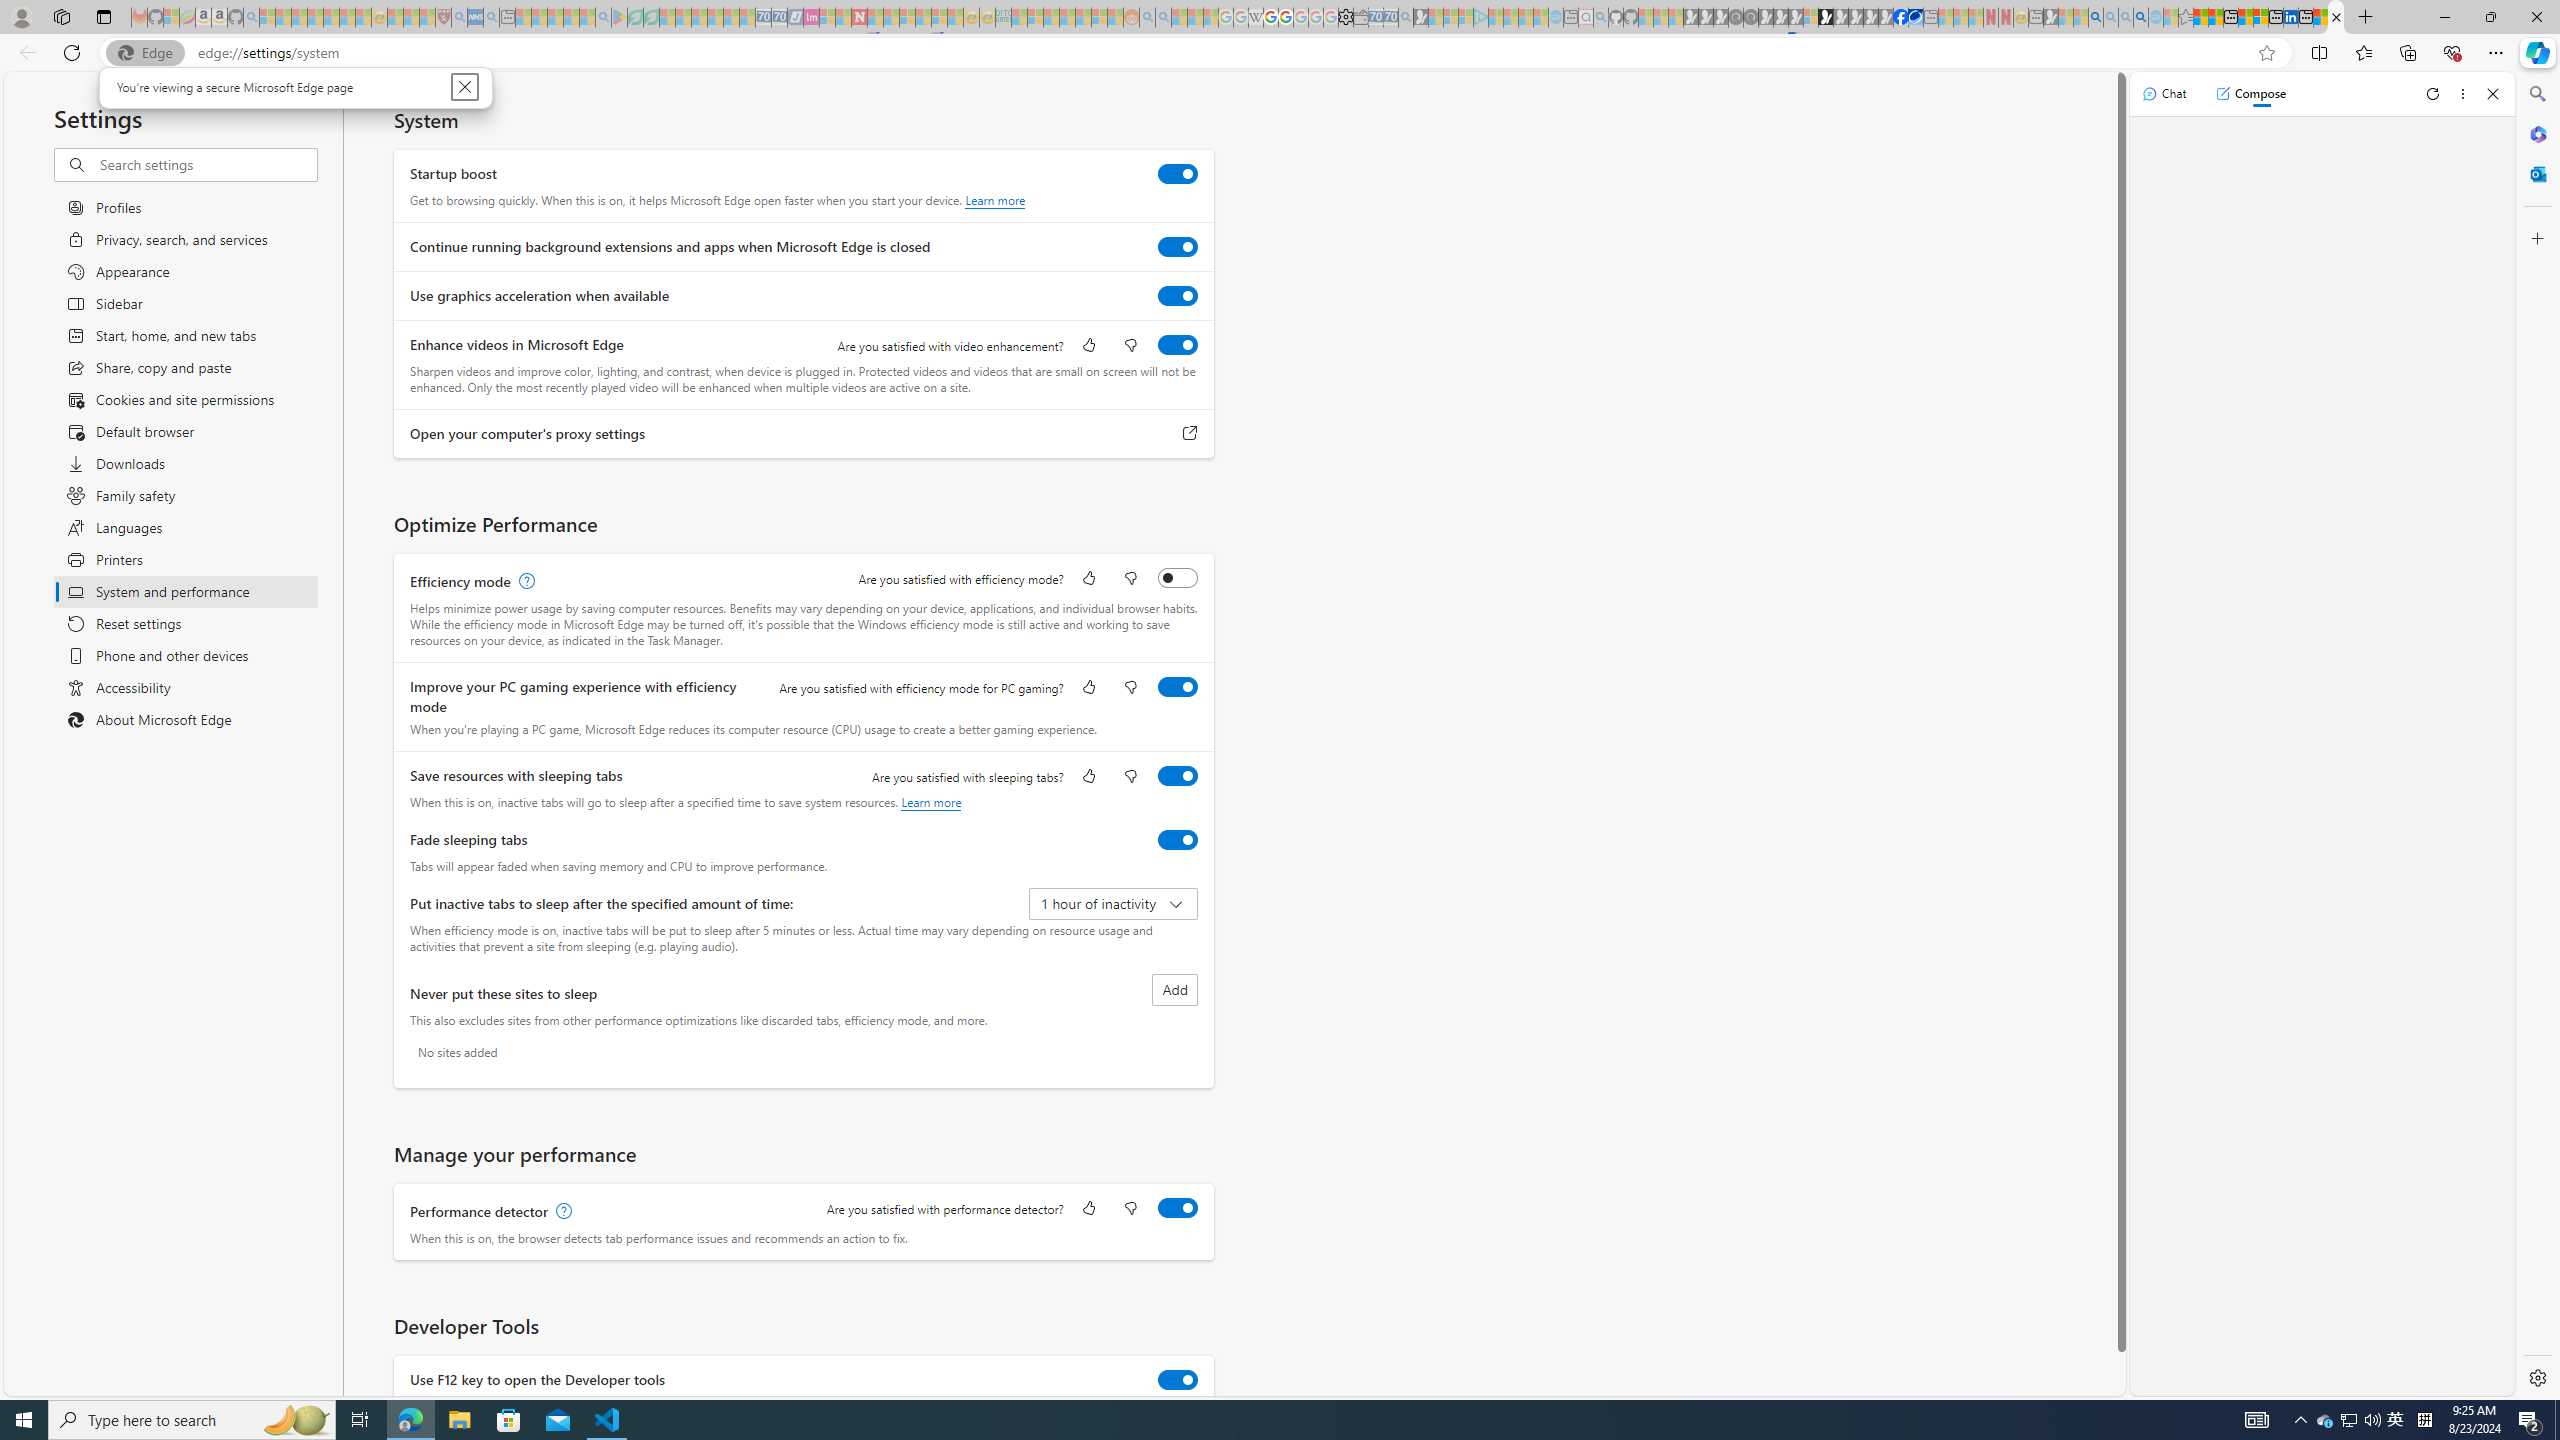  I want to click on Startup boost, so click(1178, 174).